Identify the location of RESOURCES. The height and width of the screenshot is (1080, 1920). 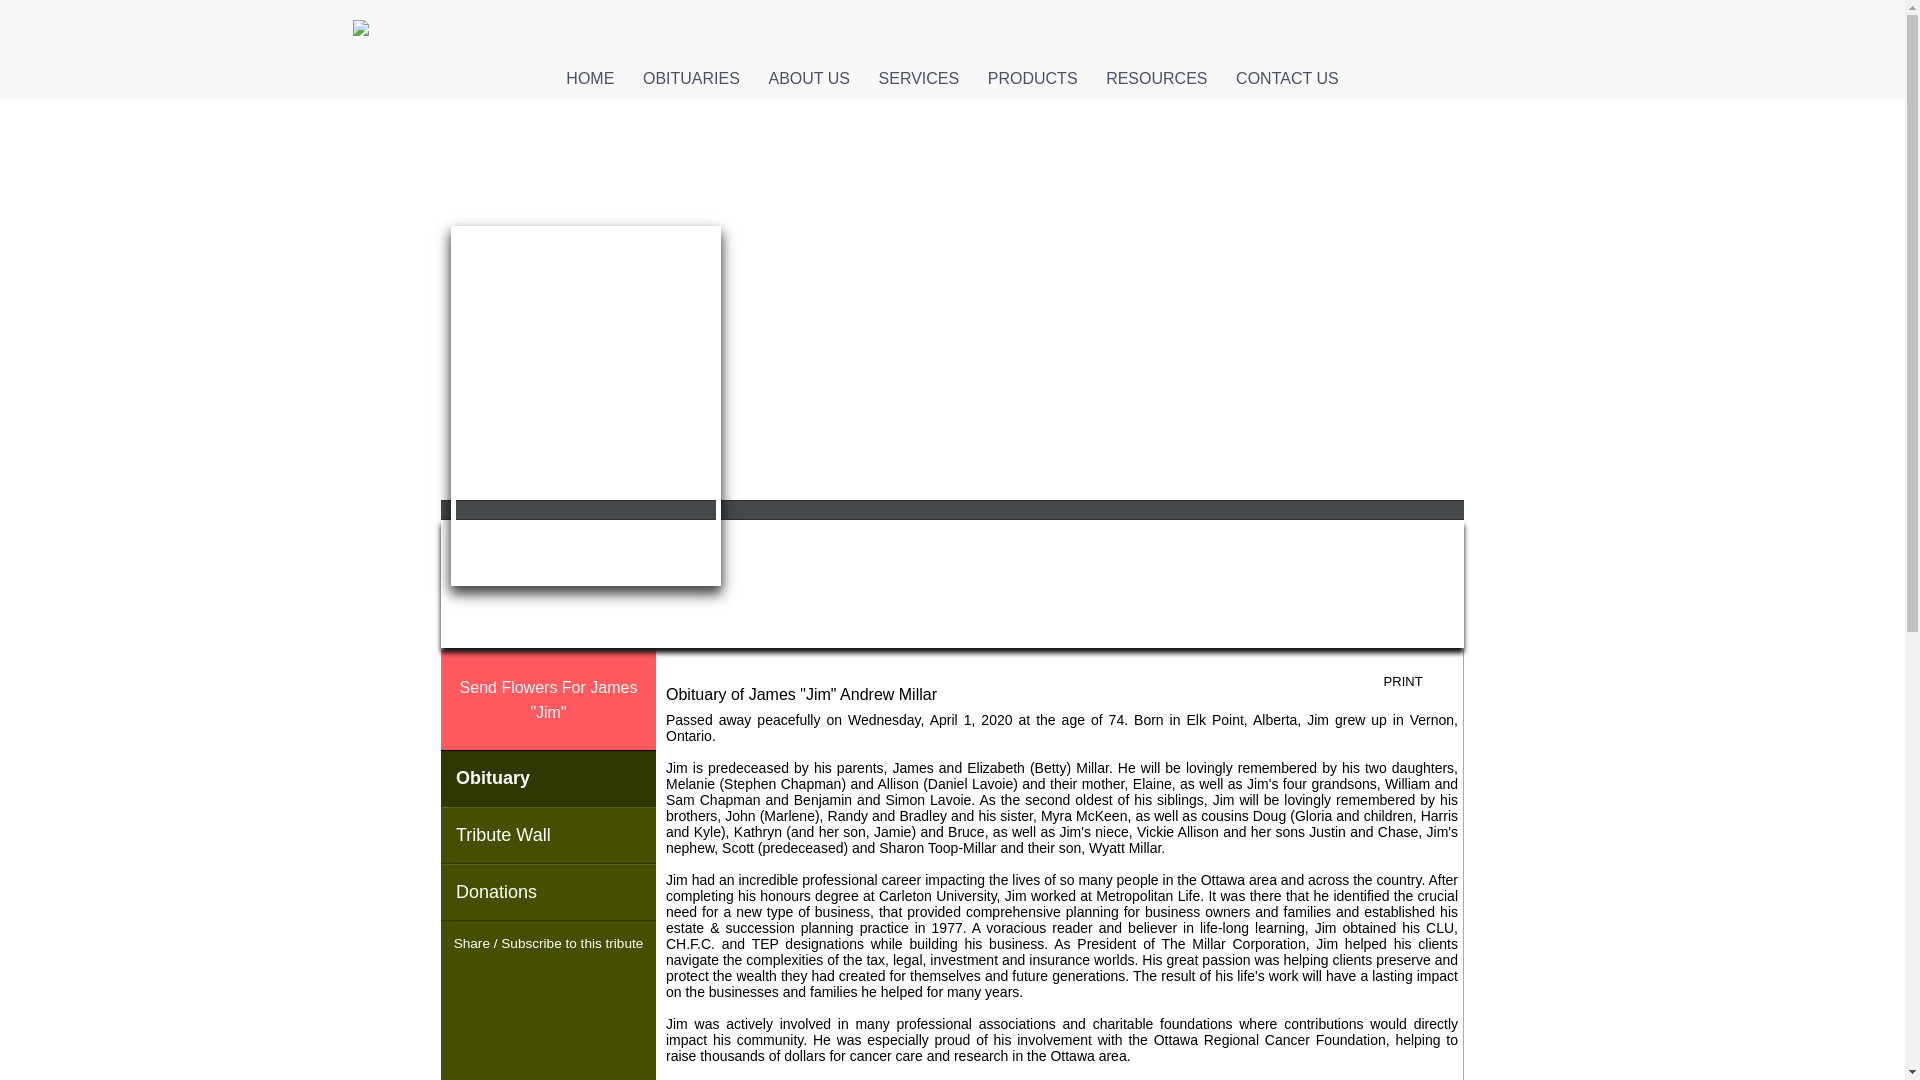
(1156, 78).